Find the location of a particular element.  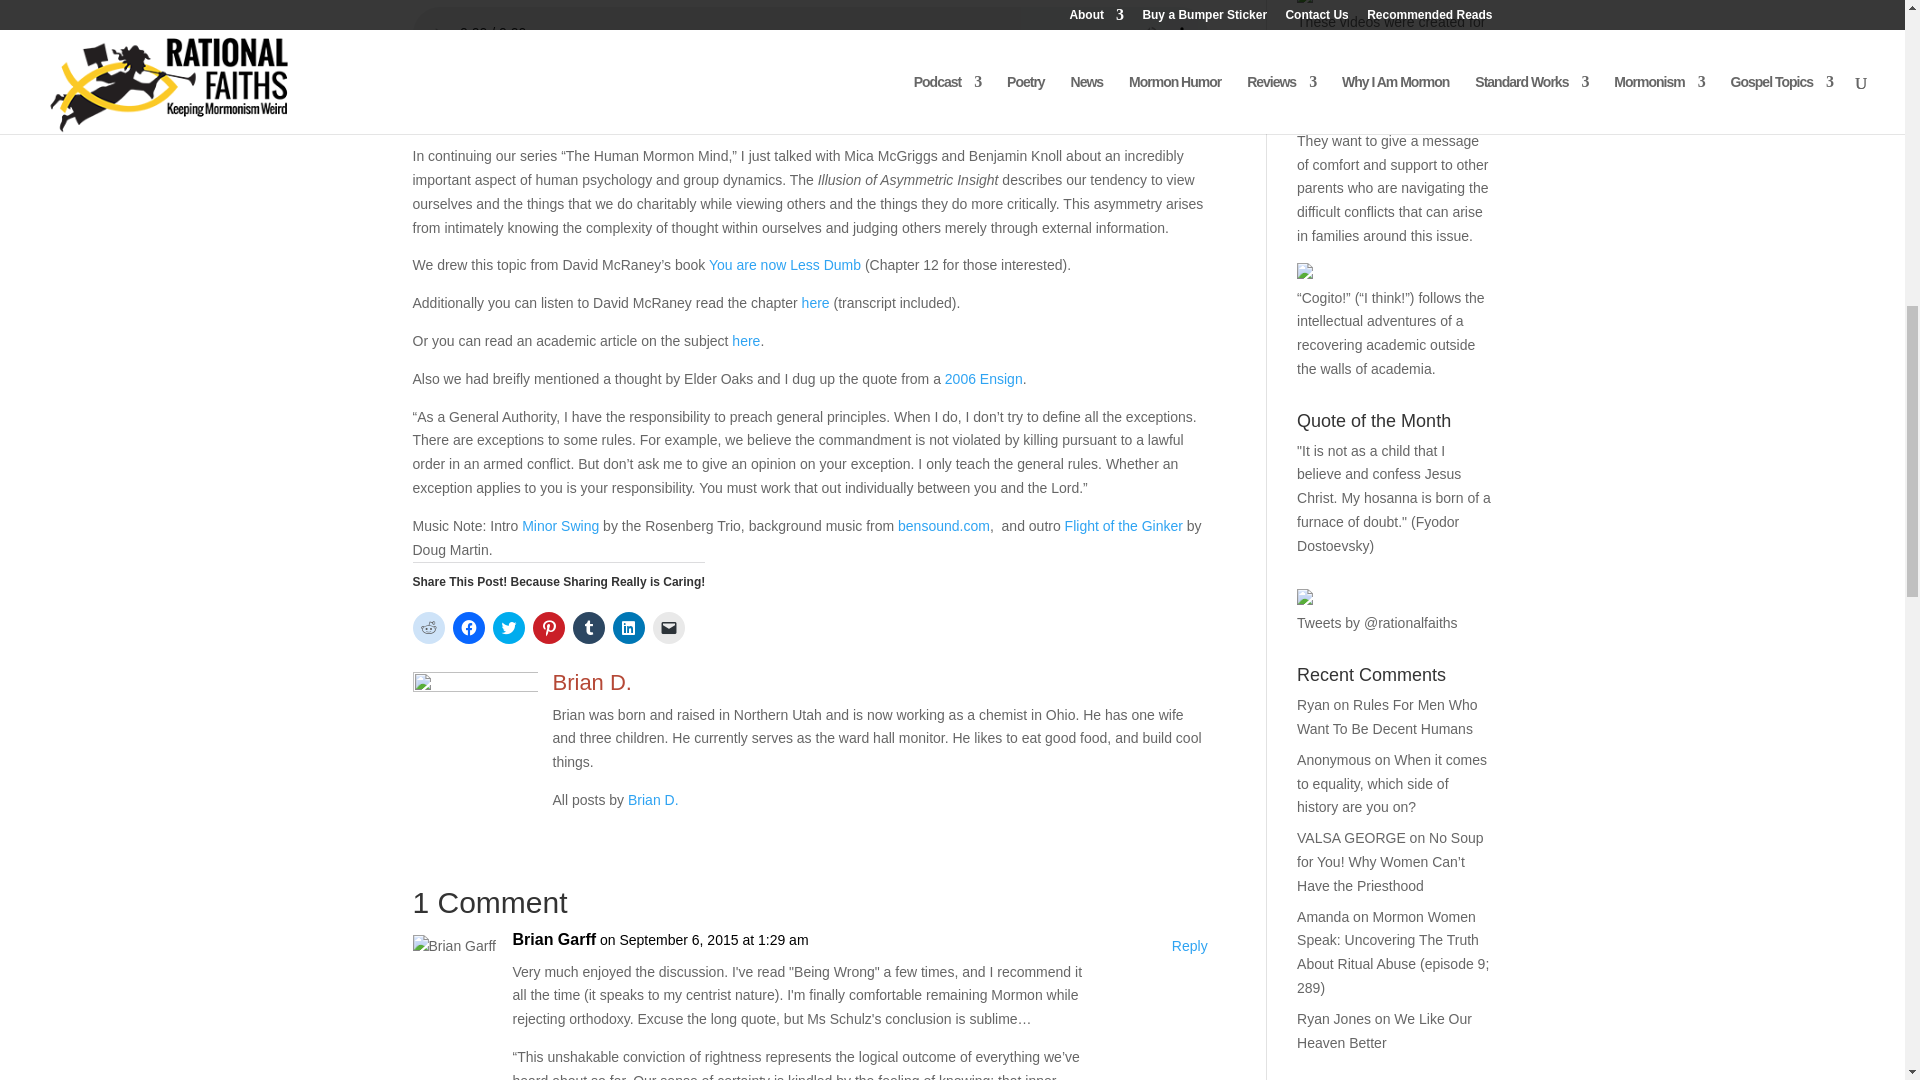

Click to share on Facebook is located at coordinates (467, 628).